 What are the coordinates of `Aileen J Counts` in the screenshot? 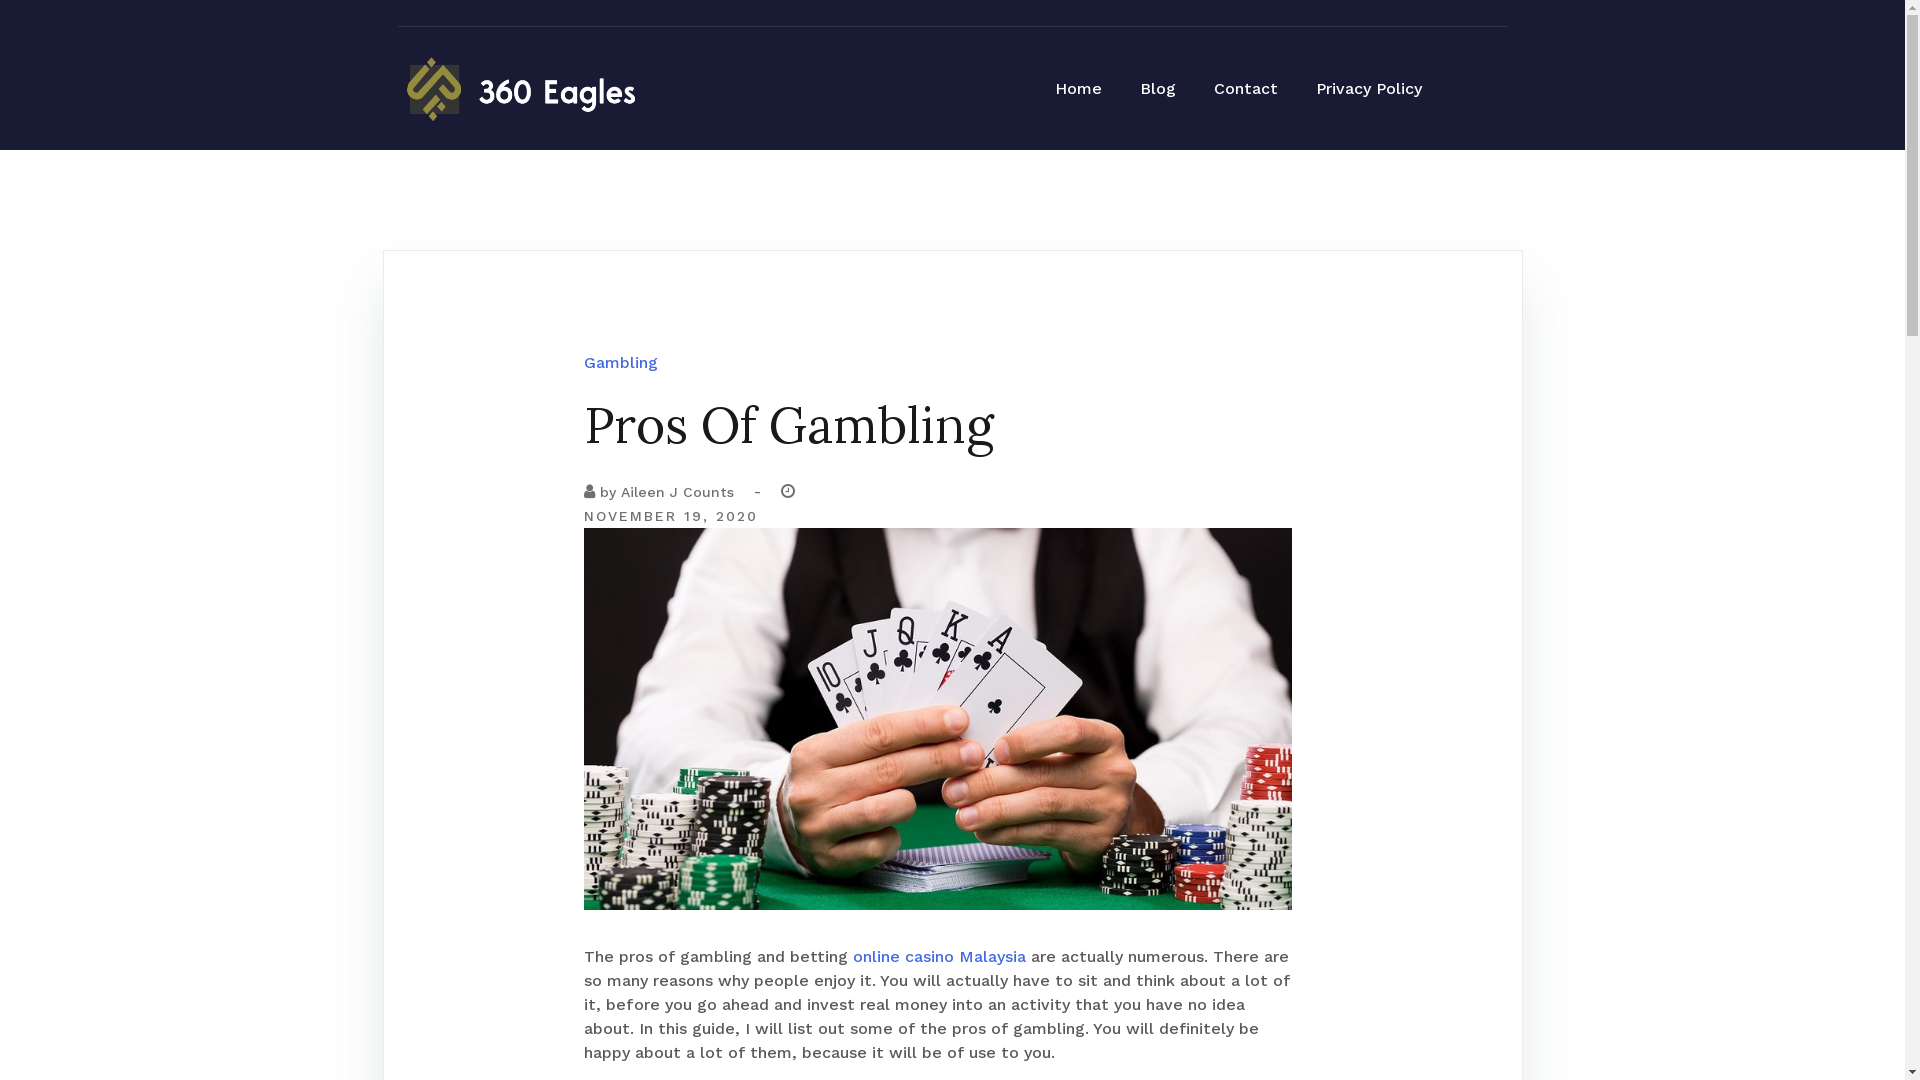 It's located at (676, 492).